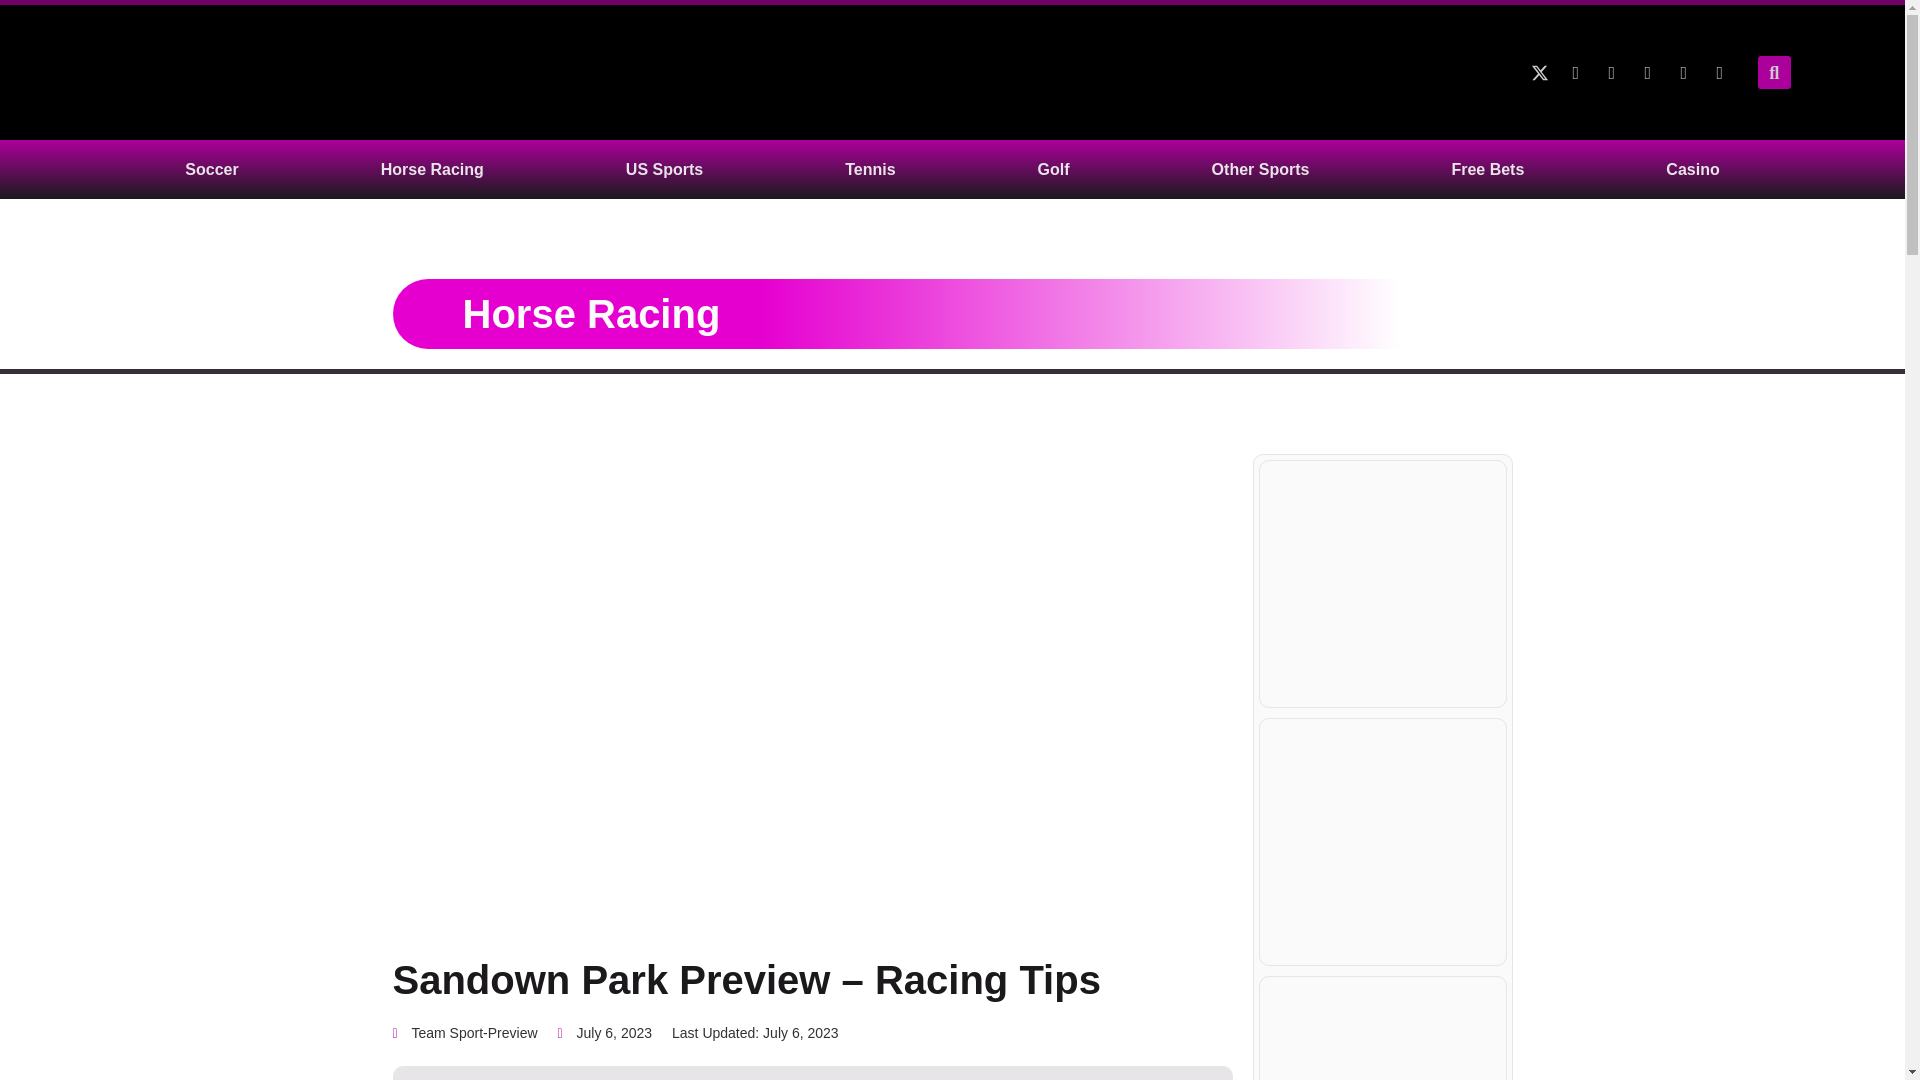  What do you see at coordinates (211, 169) in the screenshot?
I see `Soccer` at bounding box center [211, 169].